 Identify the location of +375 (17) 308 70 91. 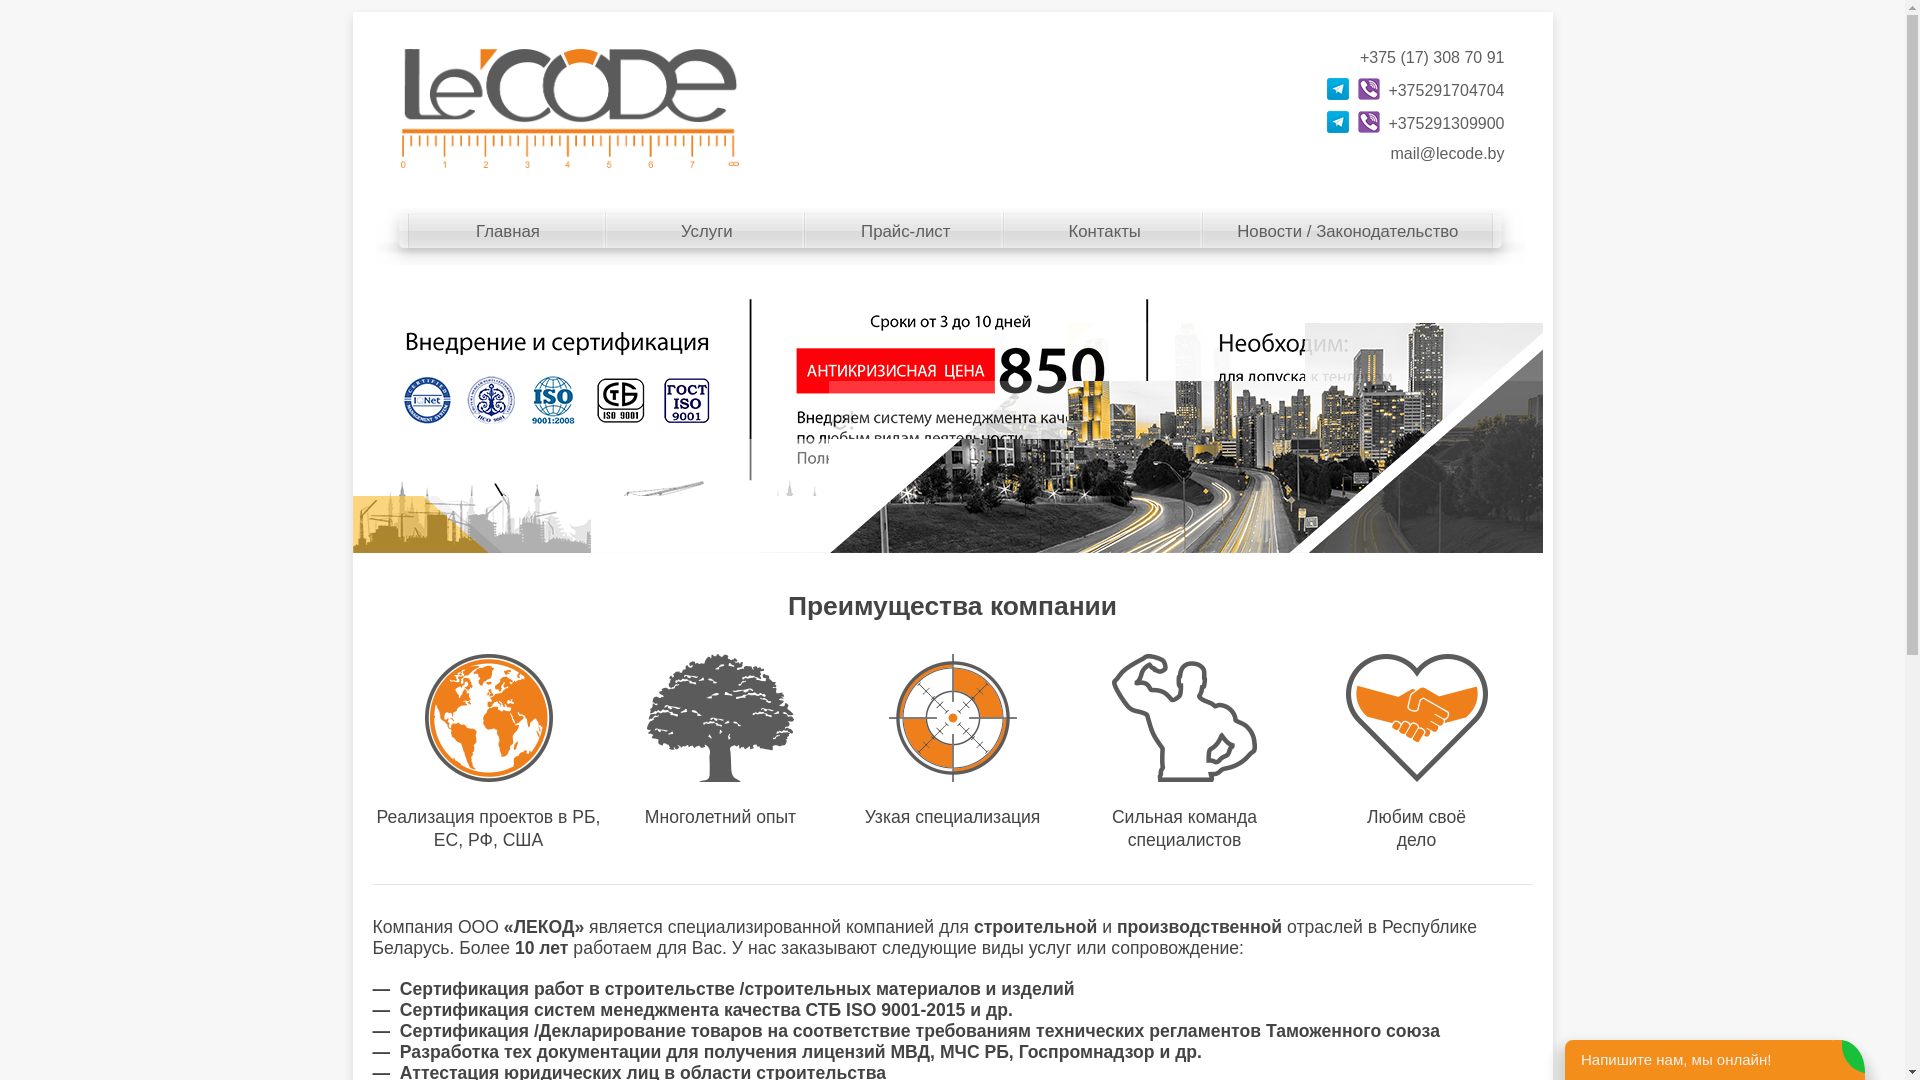
(1432, 58).